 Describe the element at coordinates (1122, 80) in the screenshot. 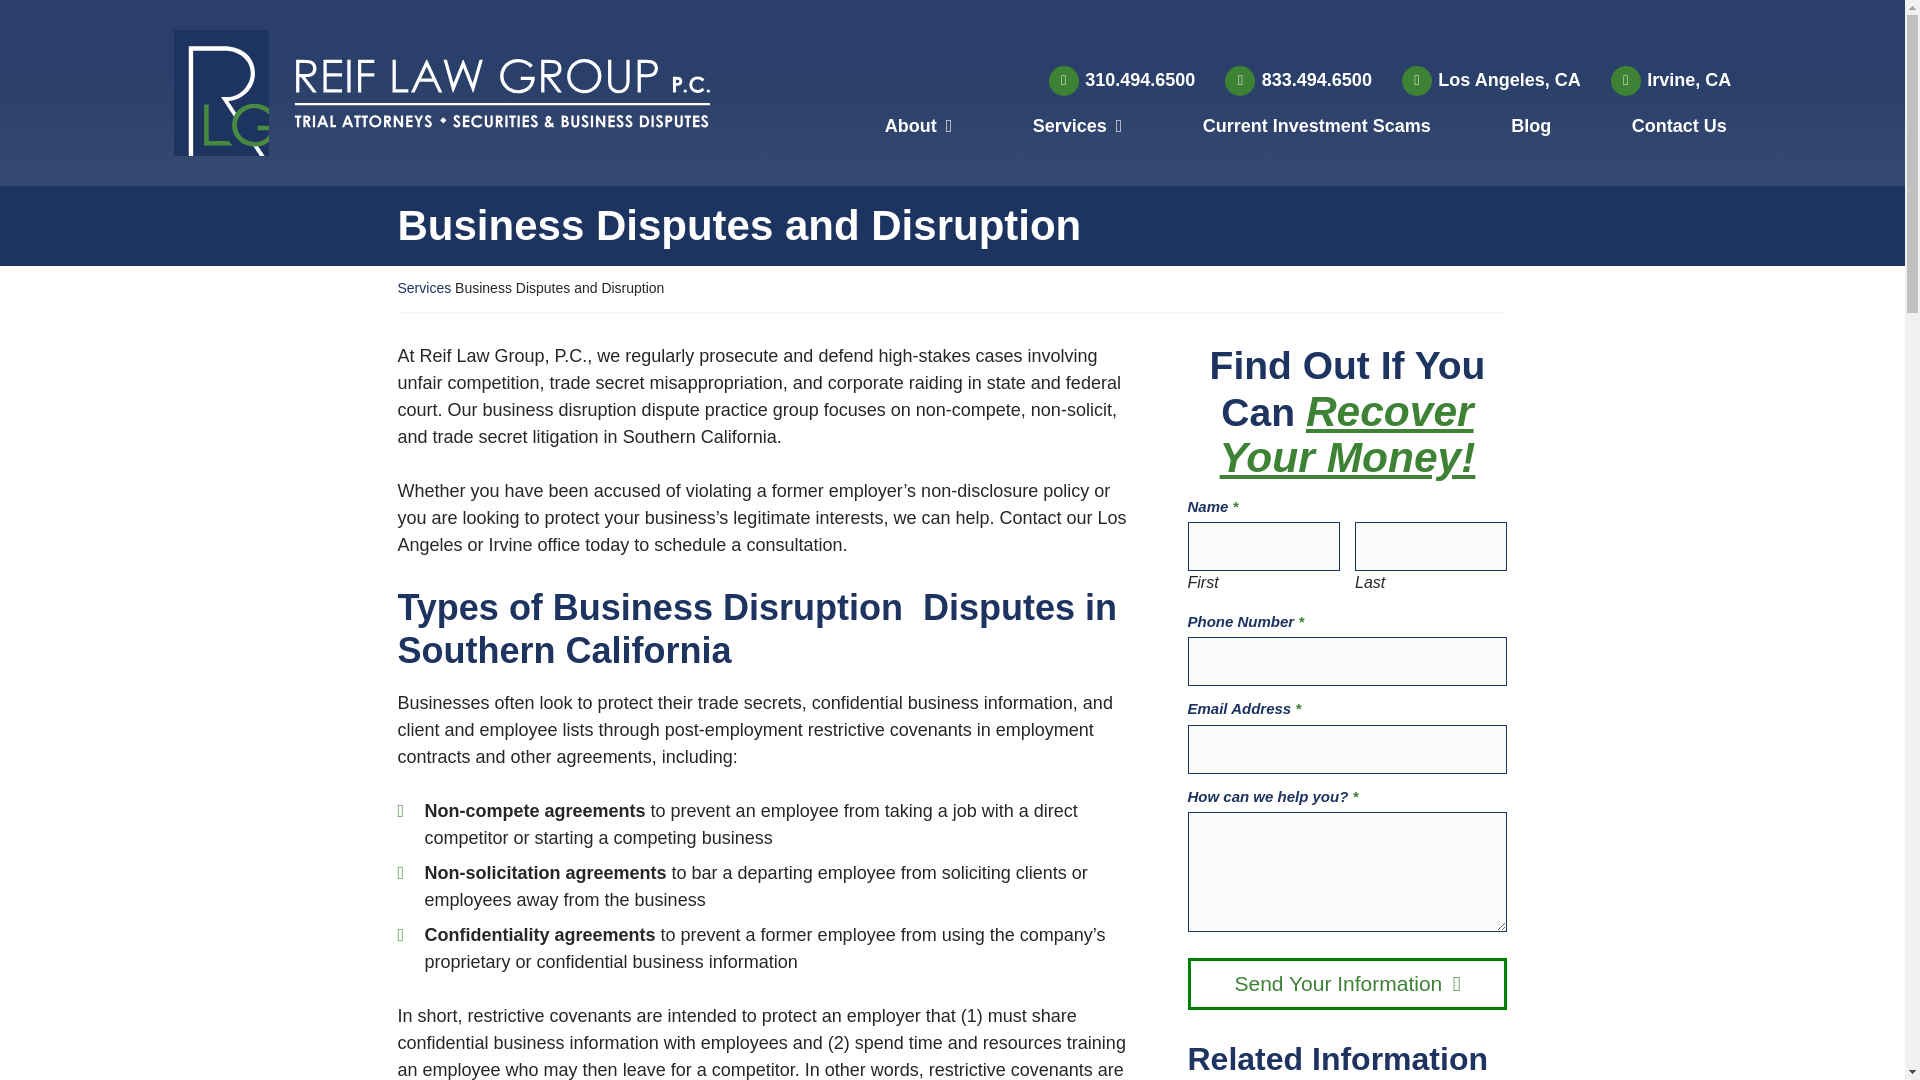

I see `310.494.6500` at that location.